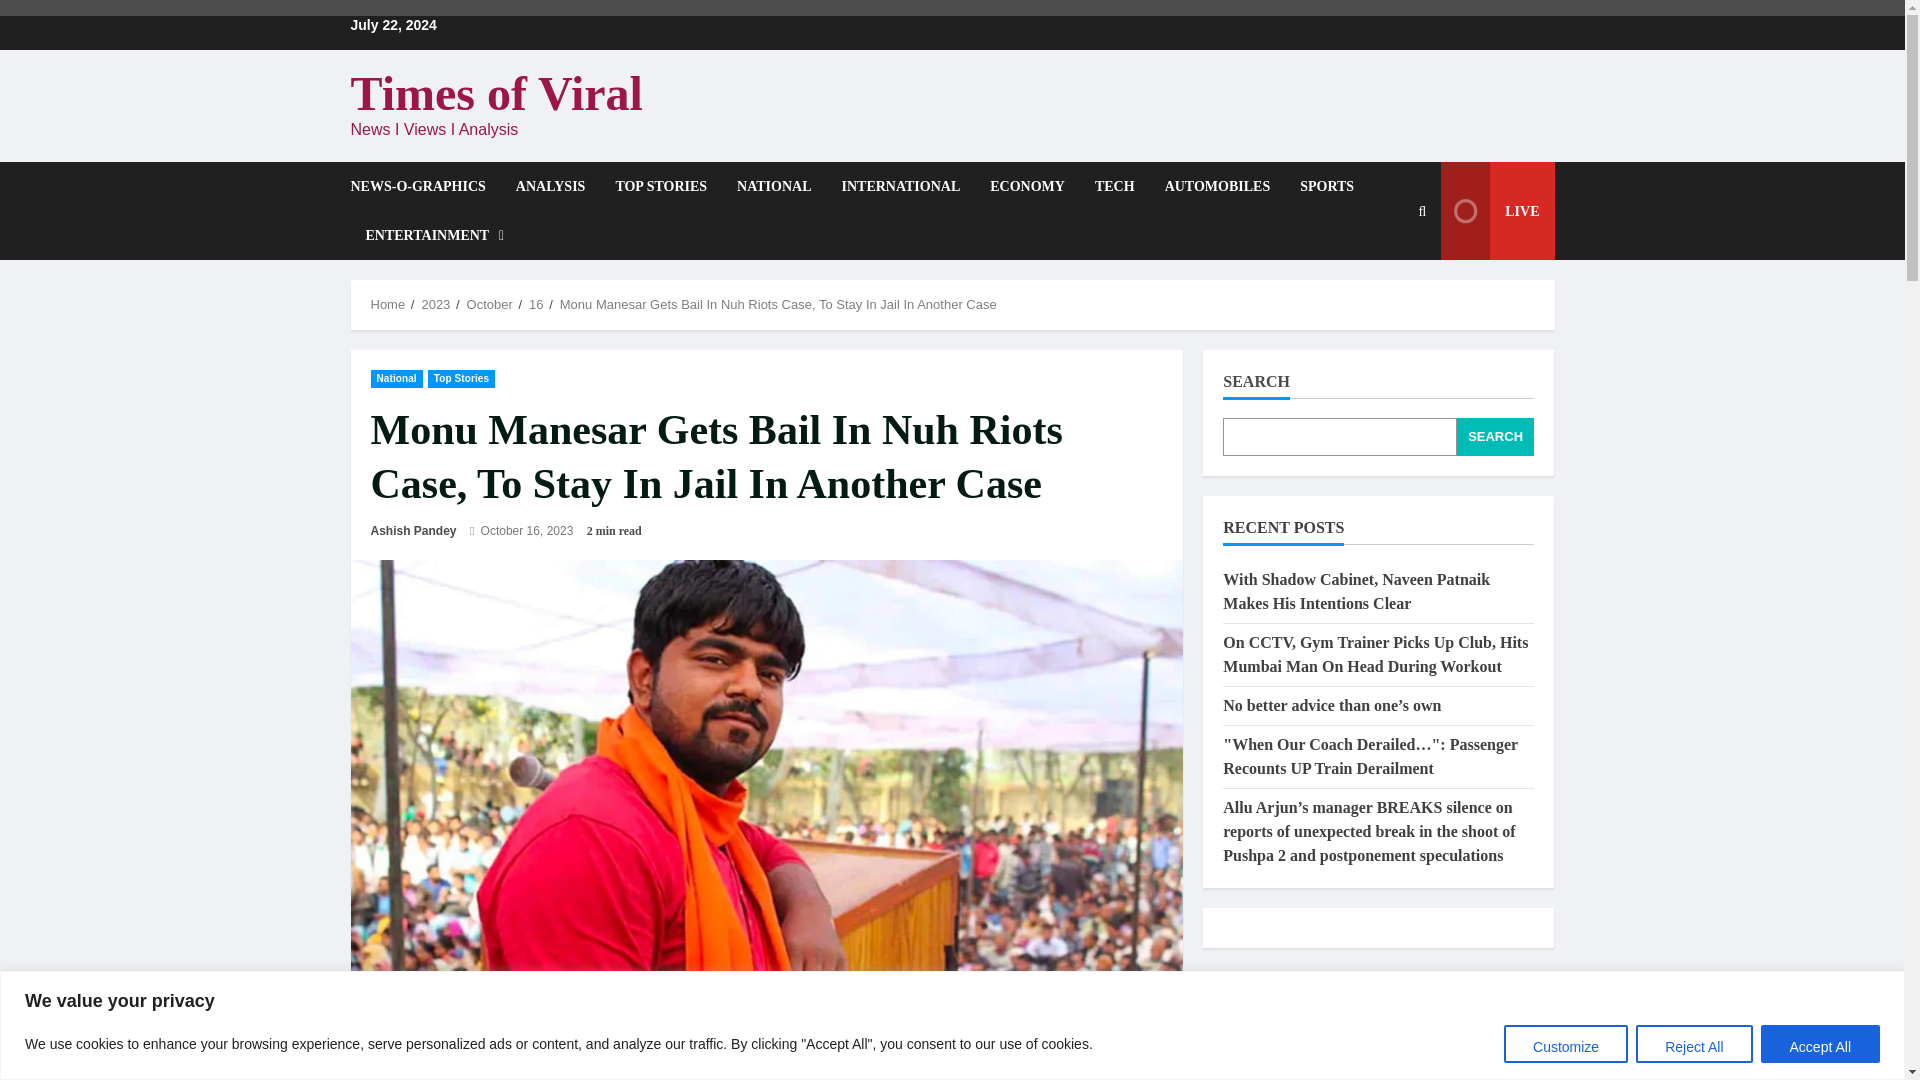  What do you see at coordinates (550, 186) in the screenshot?
I see `ANALYSIS` at bounding box center [550, 186].